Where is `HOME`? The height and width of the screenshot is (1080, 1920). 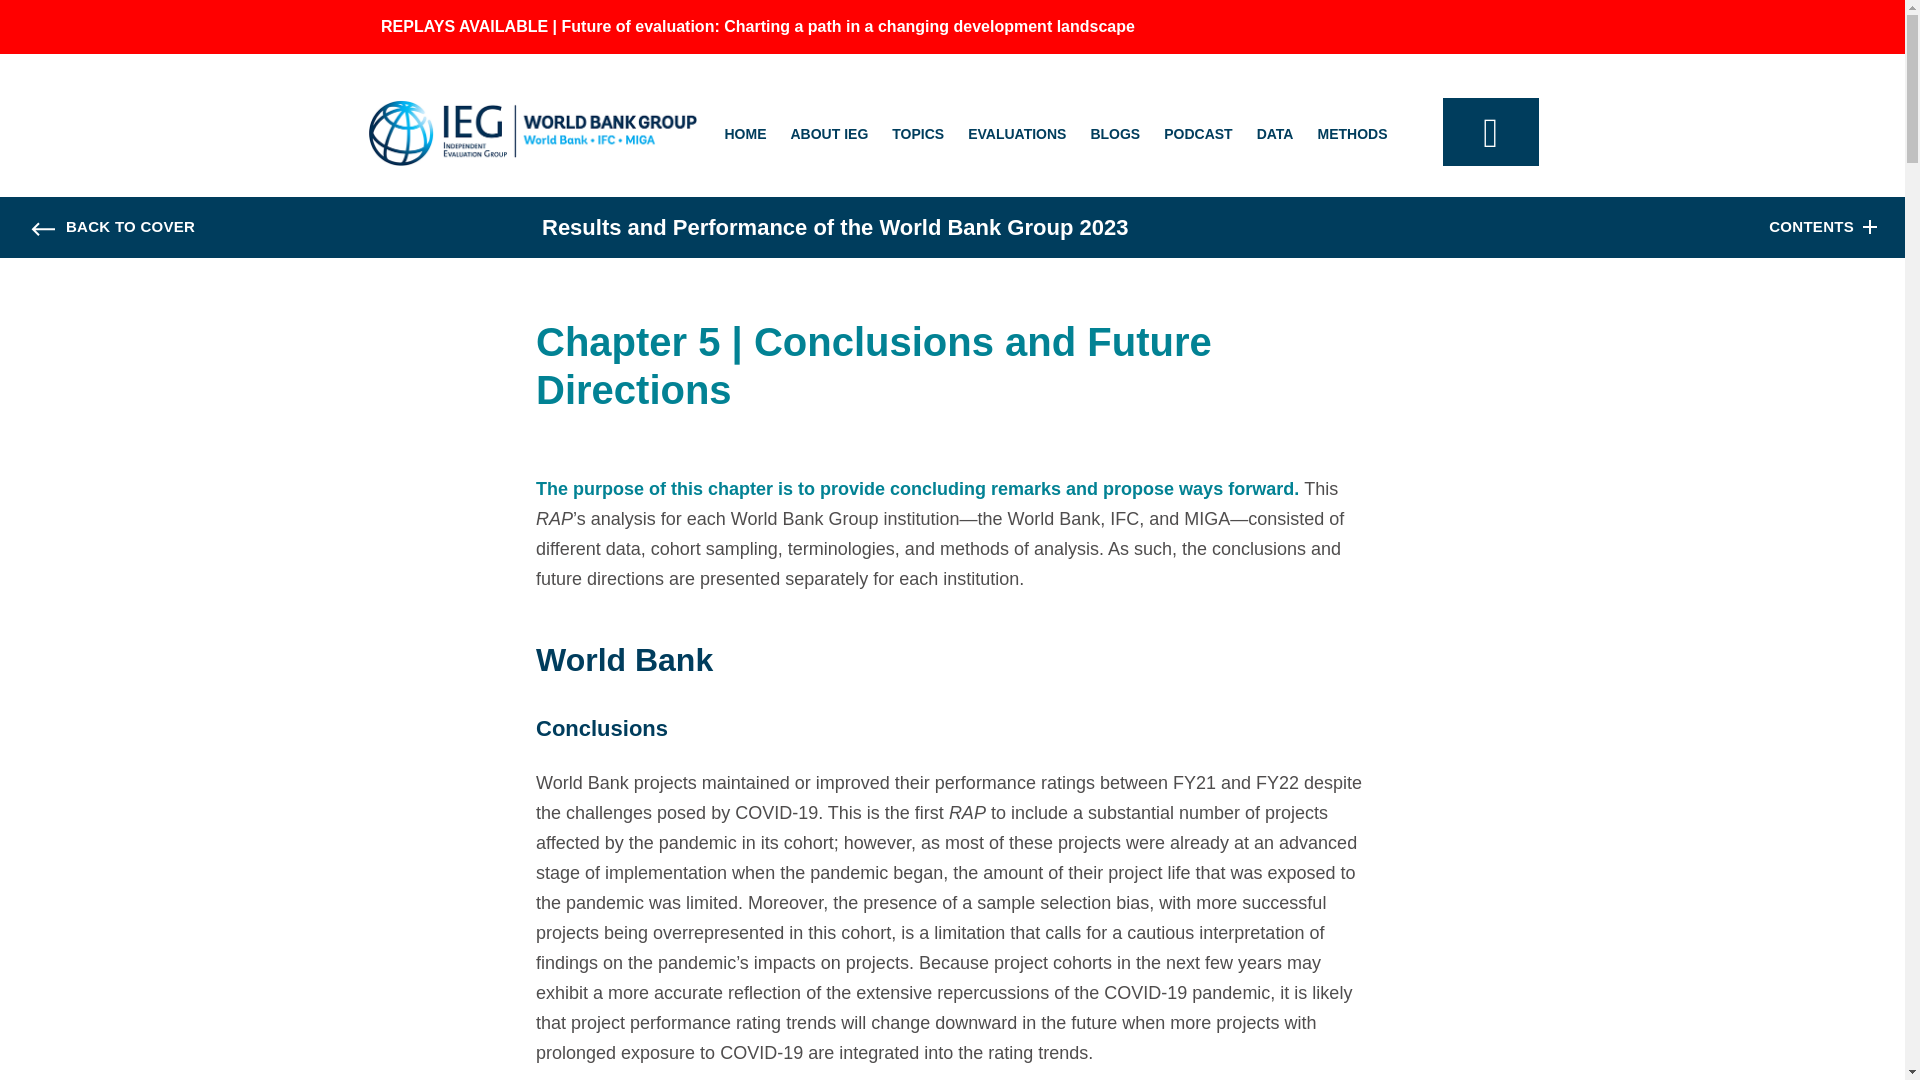 HOME is located at coordinates (744, 134).